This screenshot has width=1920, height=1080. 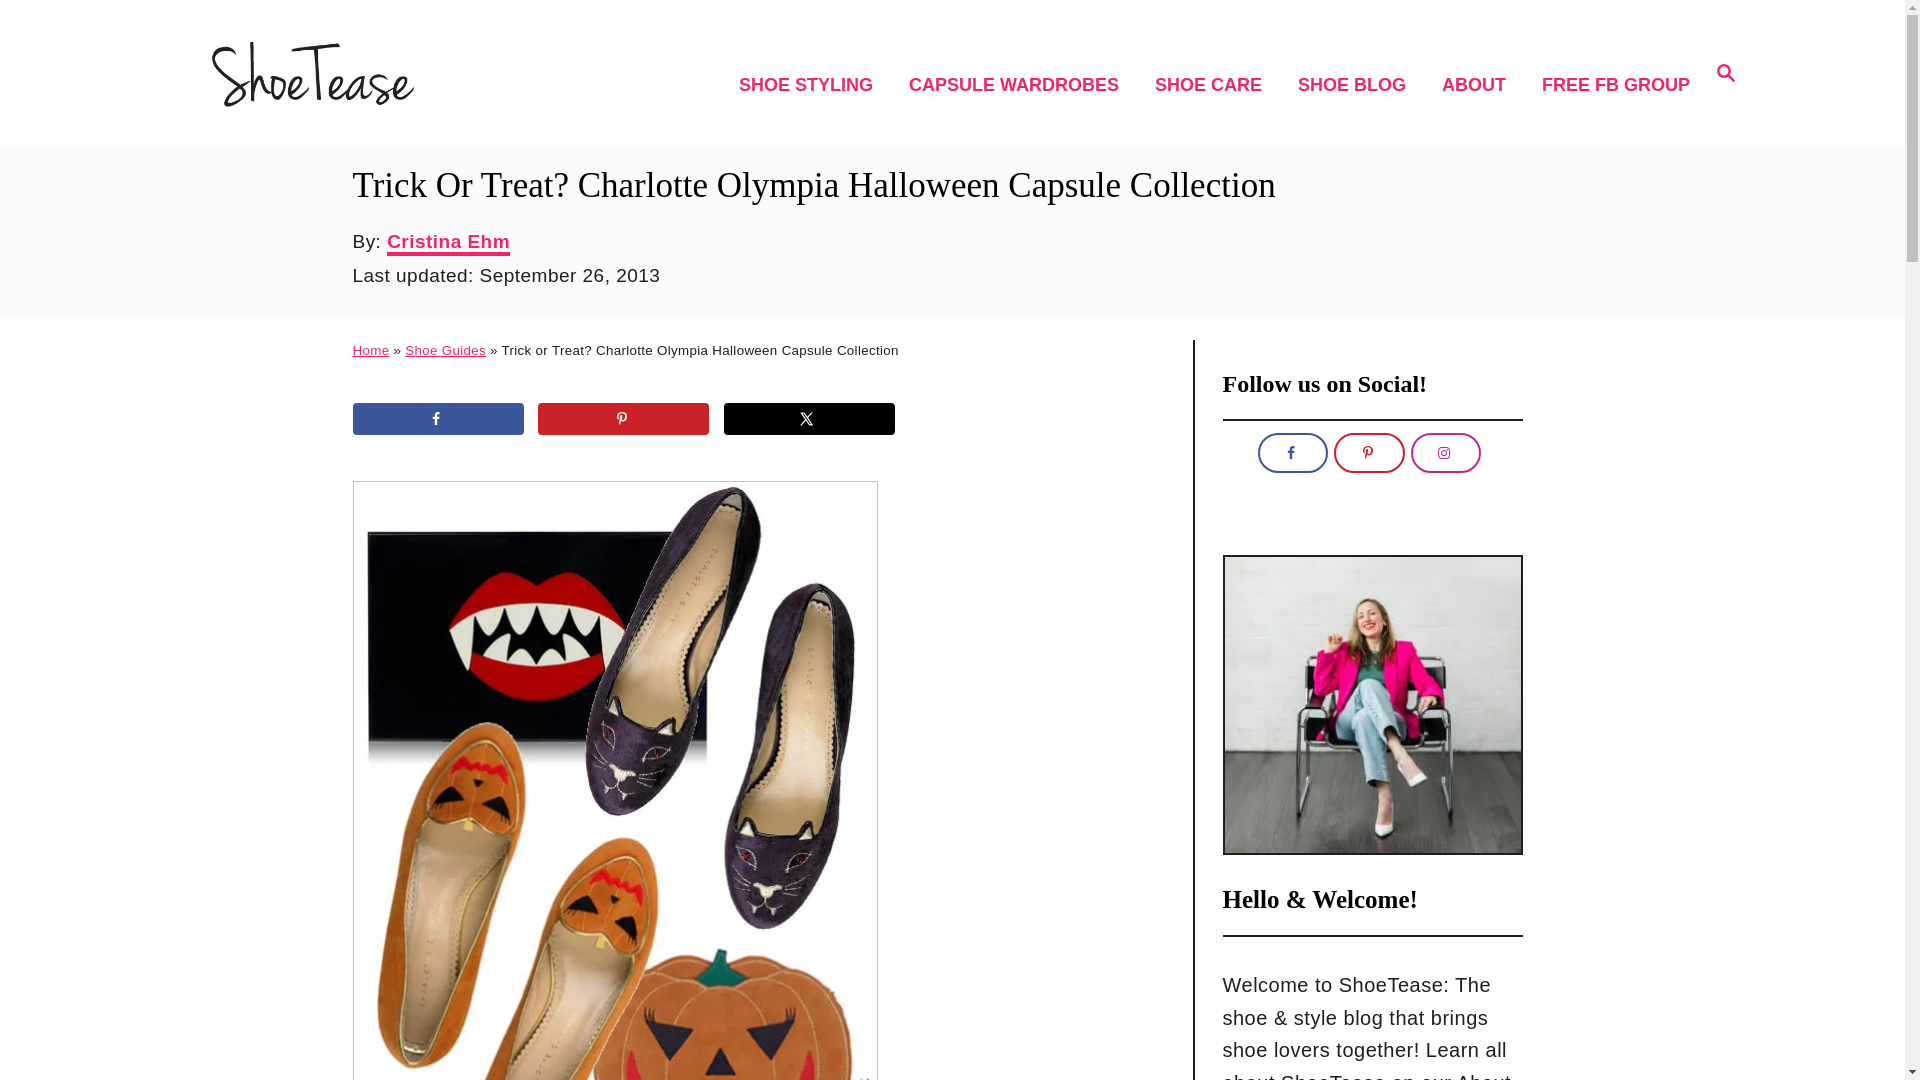 I want to click on SHOE STYLING, so click(x=1480, y=86).